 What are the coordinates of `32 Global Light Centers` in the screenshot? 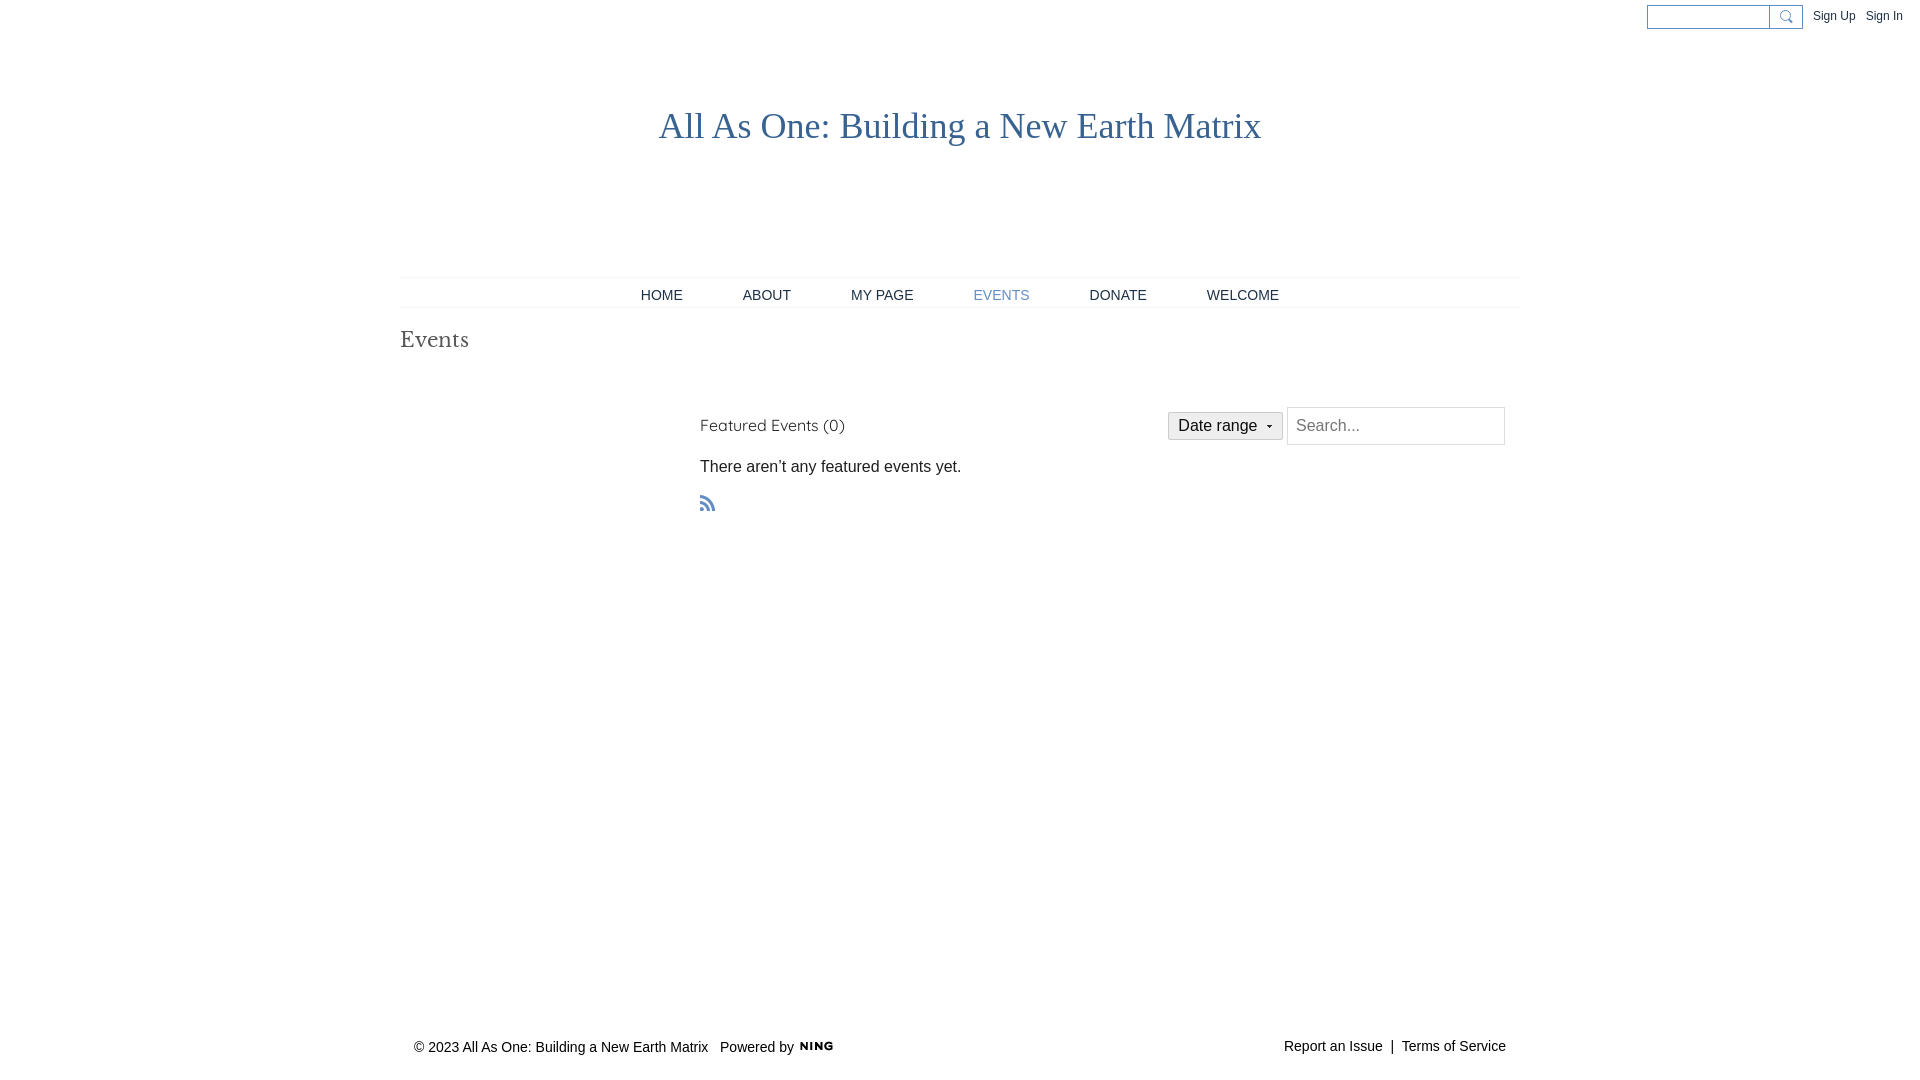 It's located at (778, 372).